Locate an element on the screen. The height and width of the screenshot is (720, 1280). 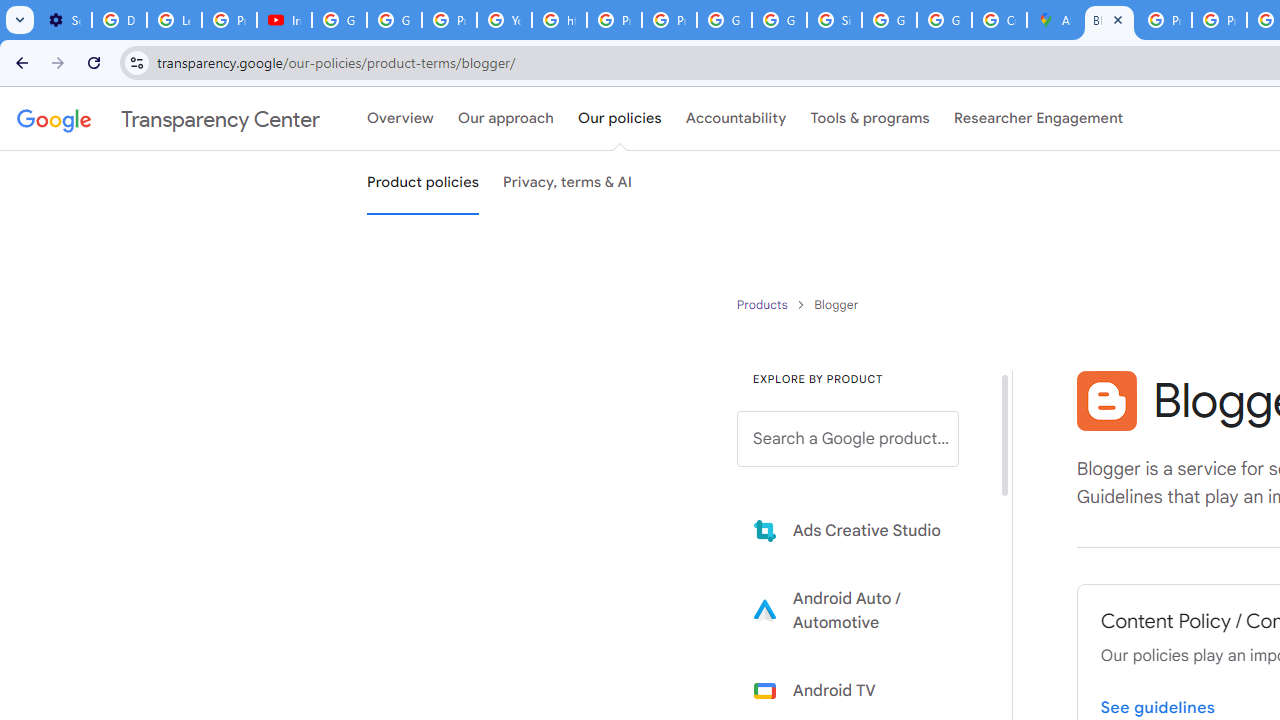
Product policies is located at coordinates (764, 304).